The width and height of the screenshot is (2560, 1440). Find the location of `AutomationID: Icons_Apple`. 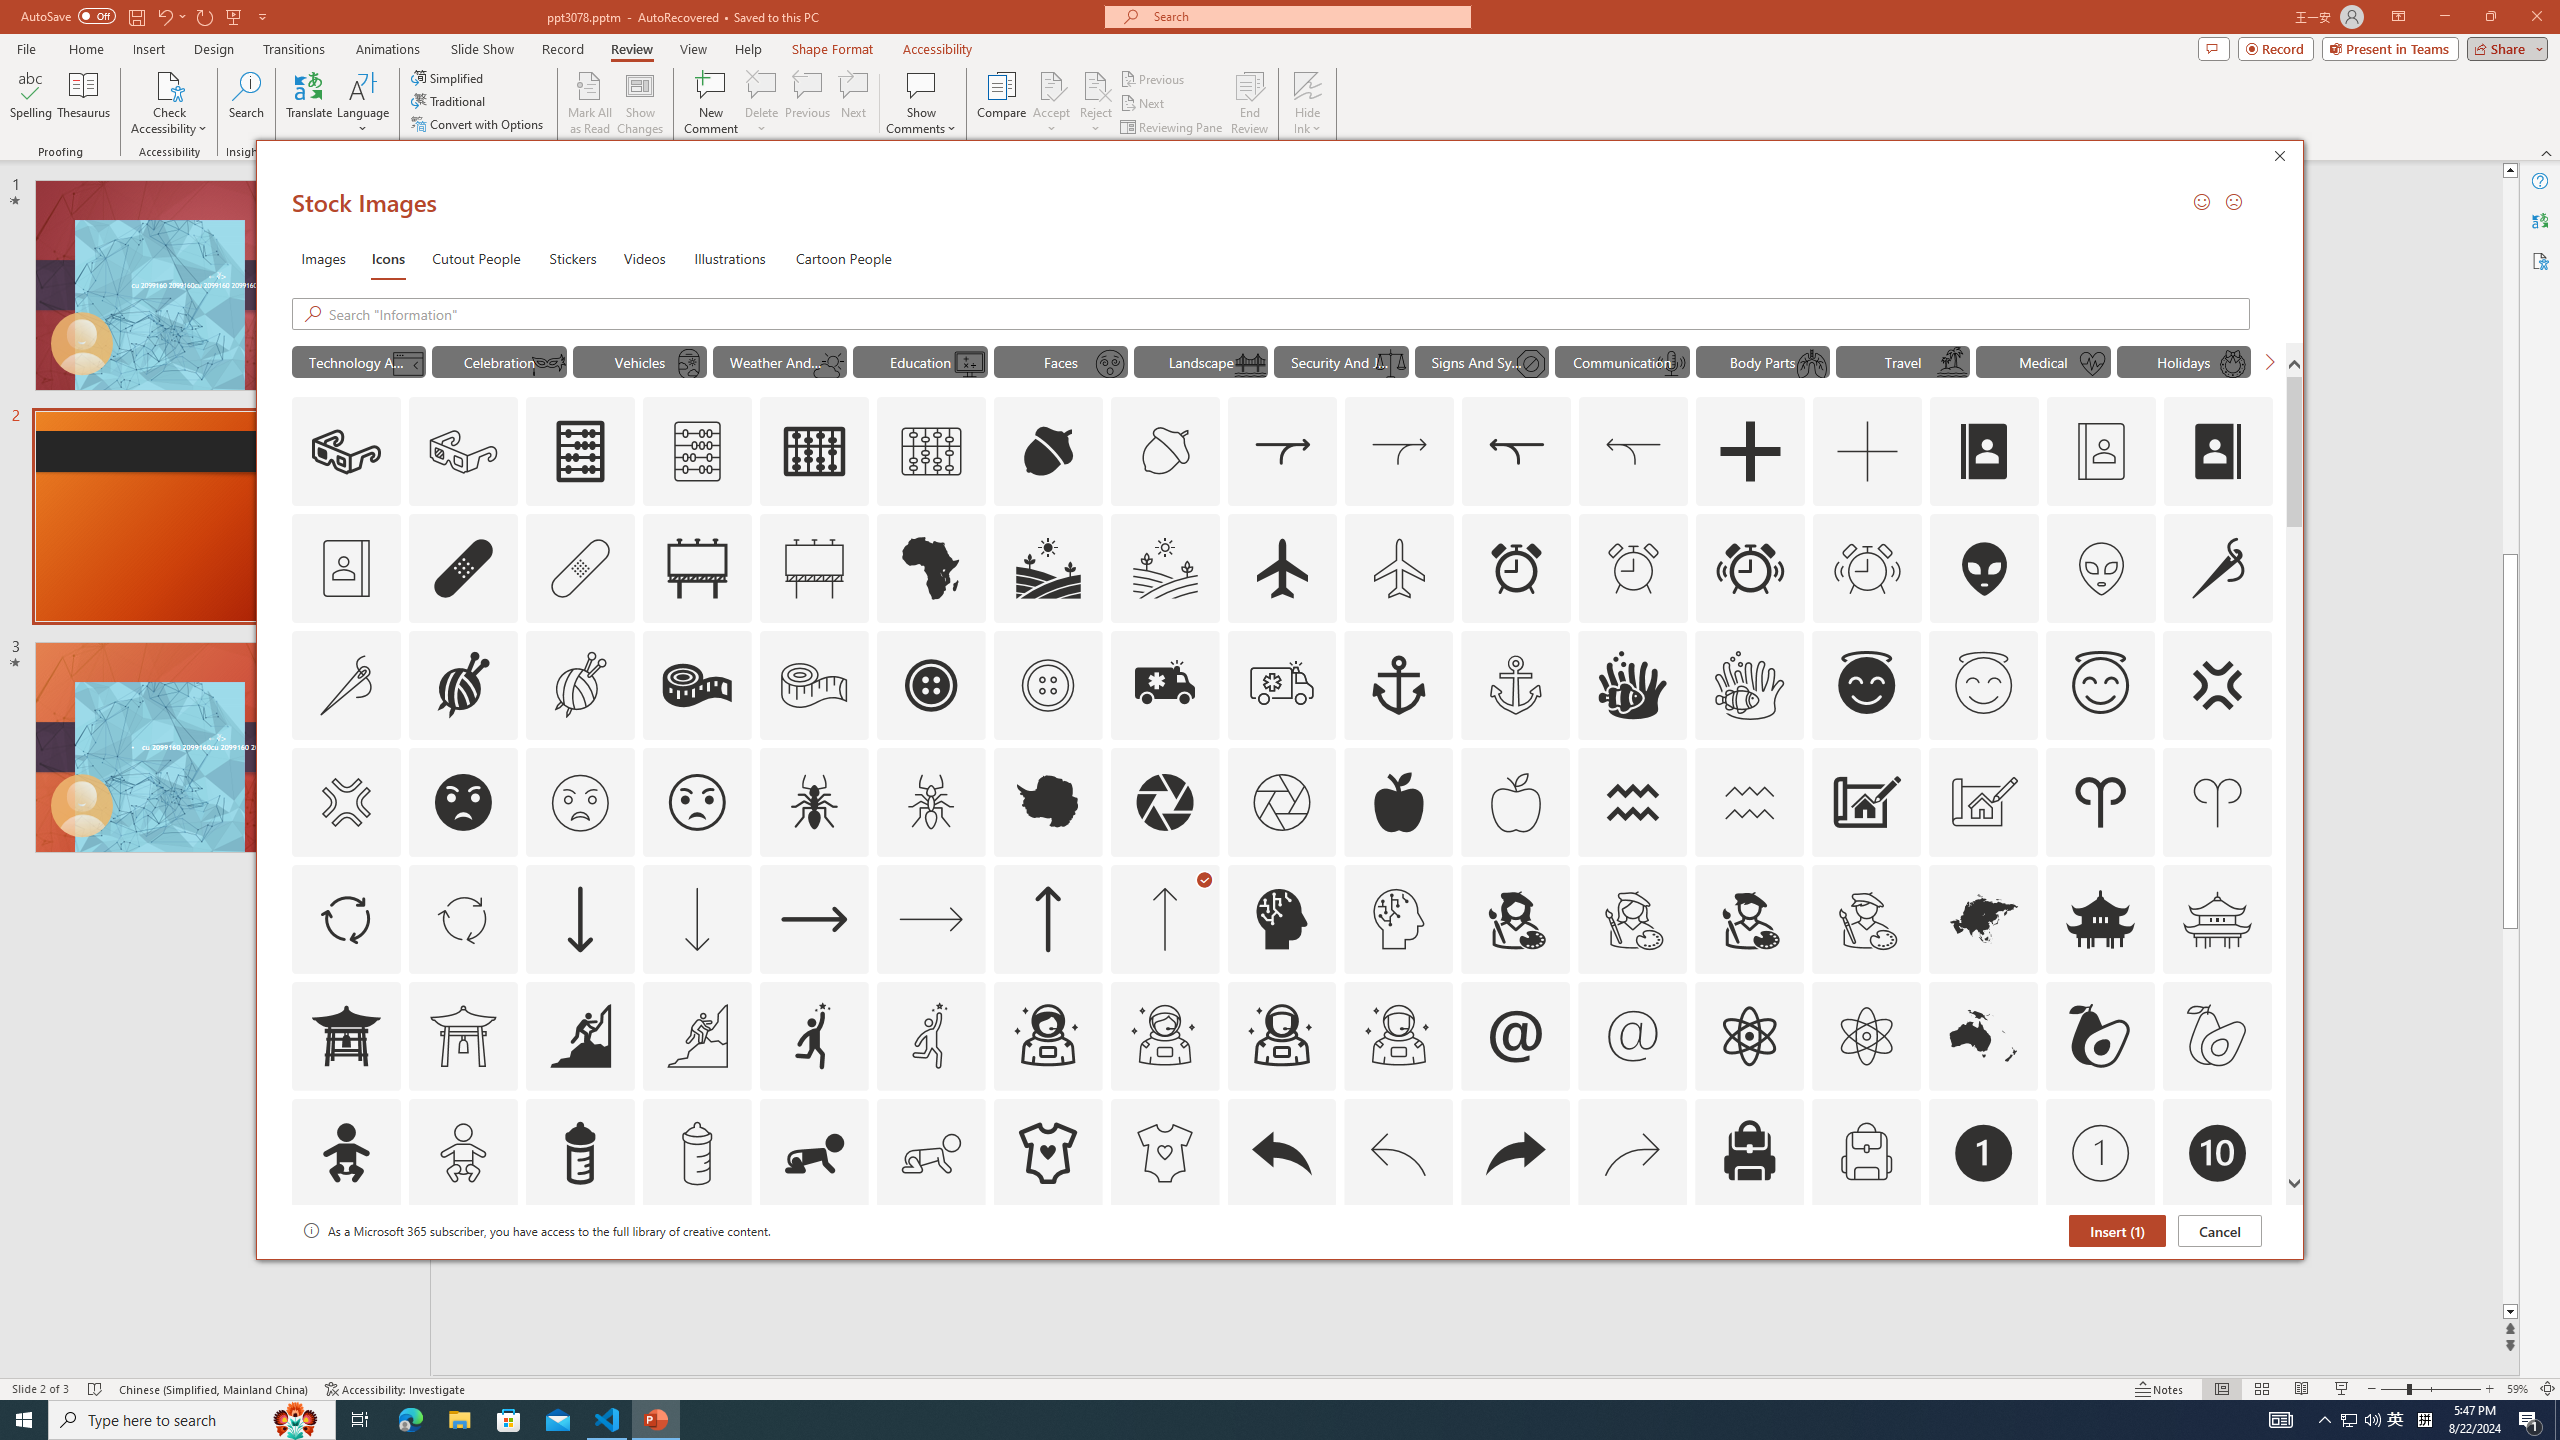

AutomationID: Icons_Apple is located at coordinates (1398, 802).